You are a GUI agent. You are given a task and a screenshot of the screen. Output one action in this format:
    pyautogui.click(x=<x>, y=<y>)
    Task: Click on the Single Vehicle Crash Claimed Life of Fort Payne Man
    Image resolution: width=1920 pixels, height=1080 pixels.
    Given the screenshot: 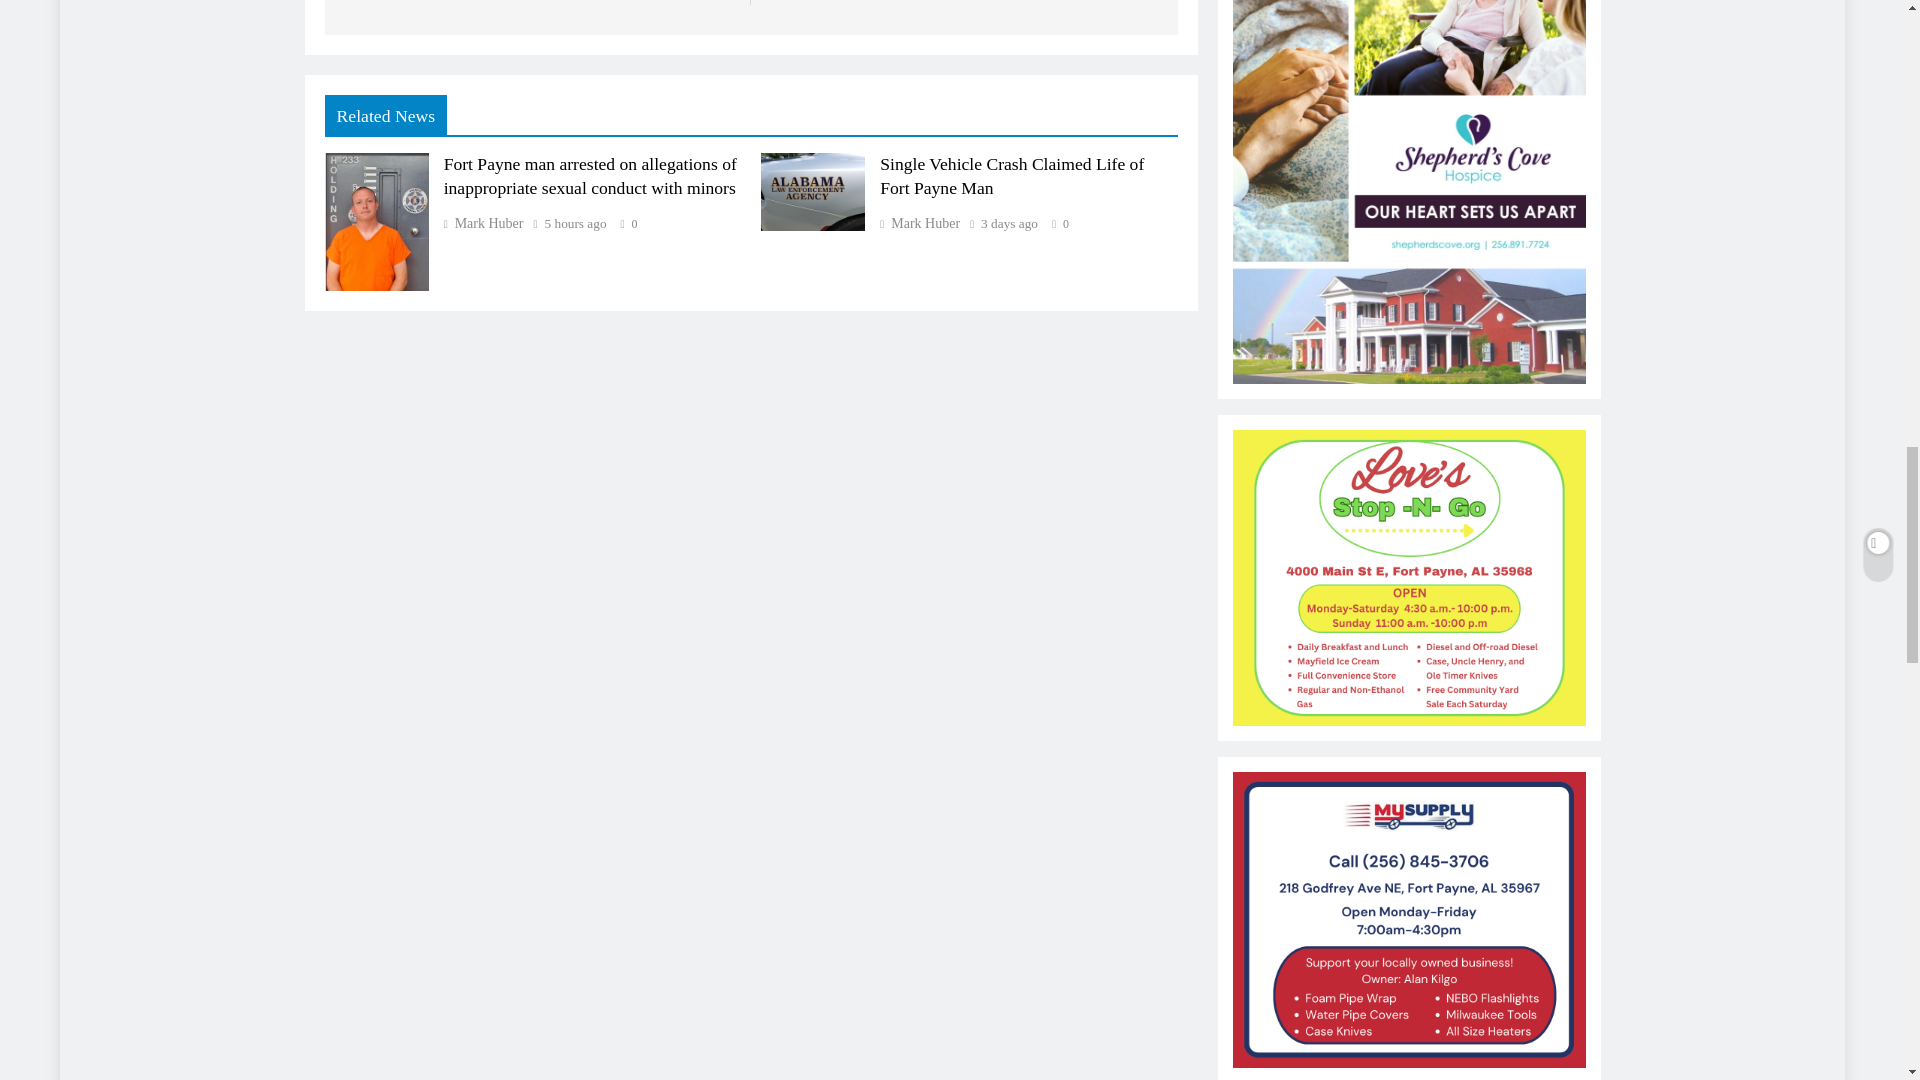 What is the action you would take?
    pyautogui.click(x=1012, y=176)
    